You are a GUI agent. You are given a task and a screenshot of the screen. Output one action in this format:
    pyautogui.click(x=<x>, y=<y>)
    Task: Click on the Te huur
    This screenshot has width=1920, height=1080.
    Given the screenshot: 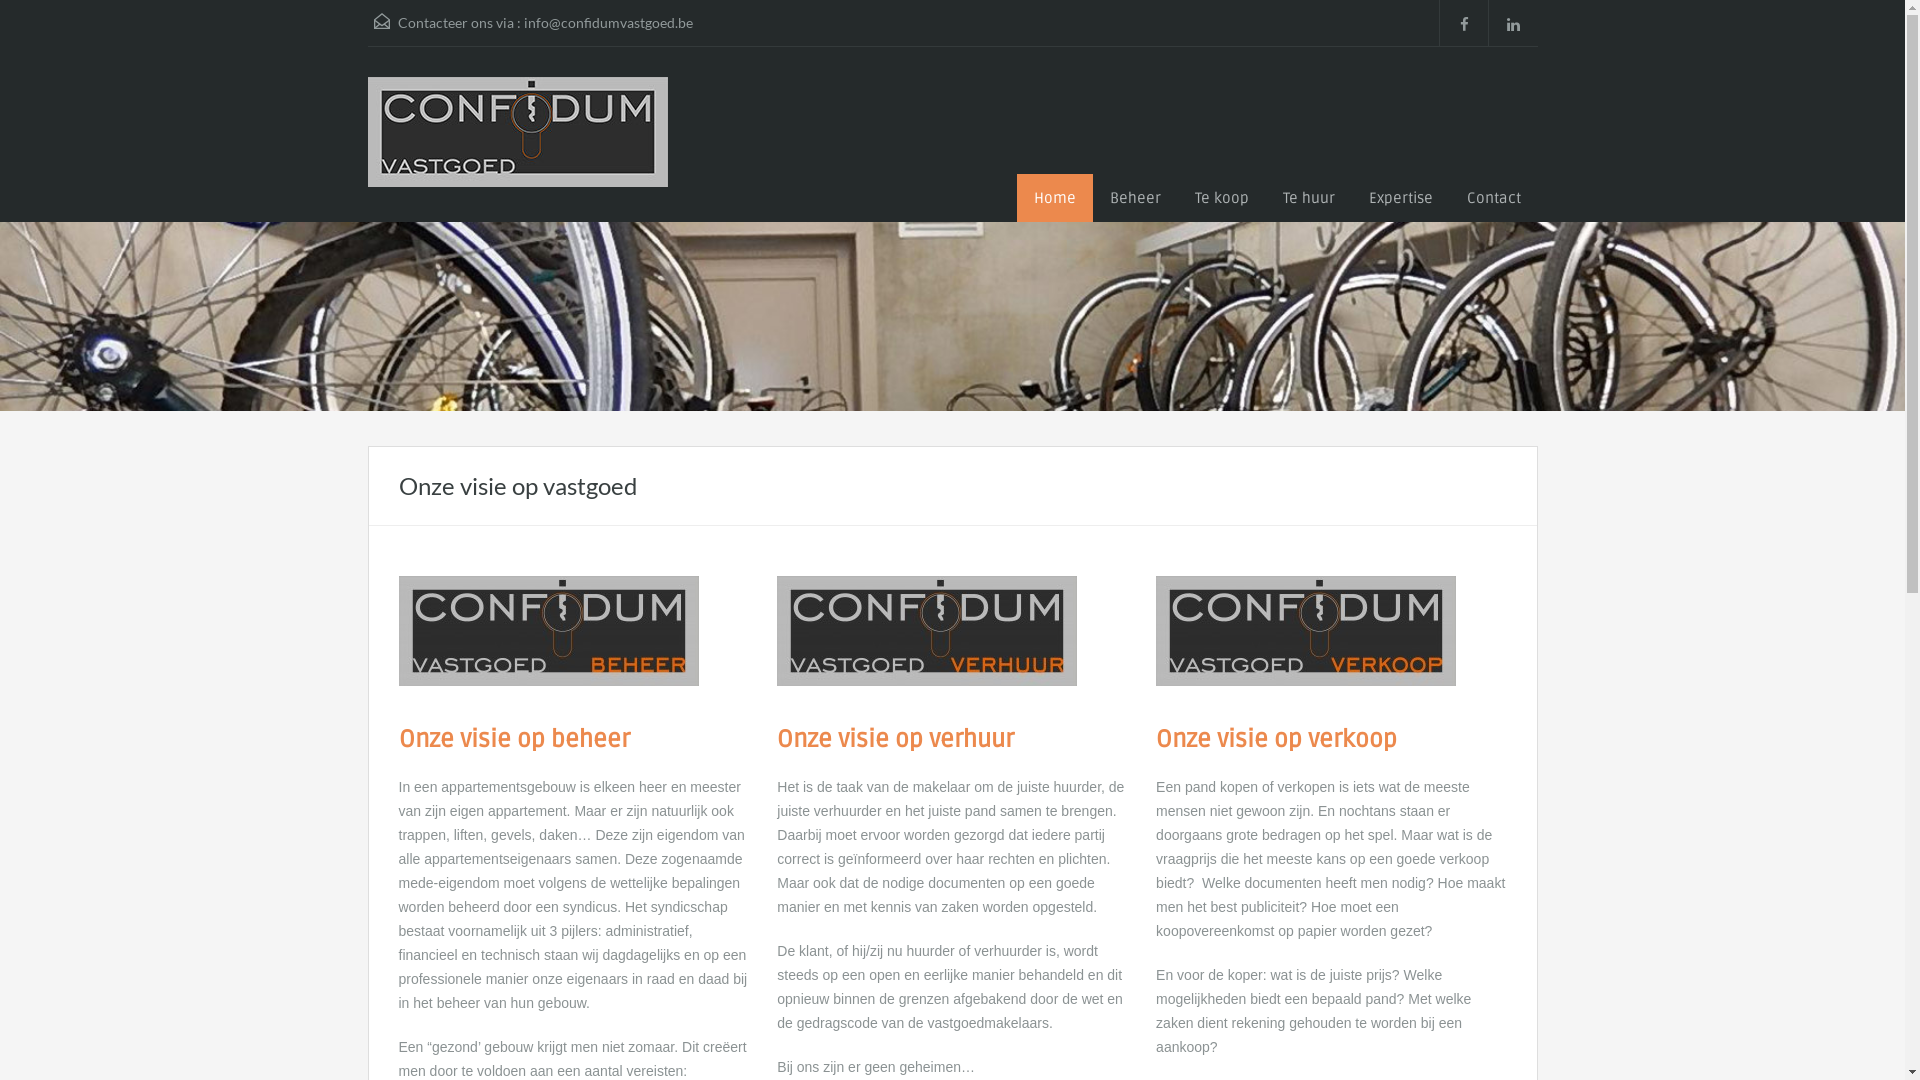 What is the action you would take?
    pyautogui.click(x=1309, y=198)
    